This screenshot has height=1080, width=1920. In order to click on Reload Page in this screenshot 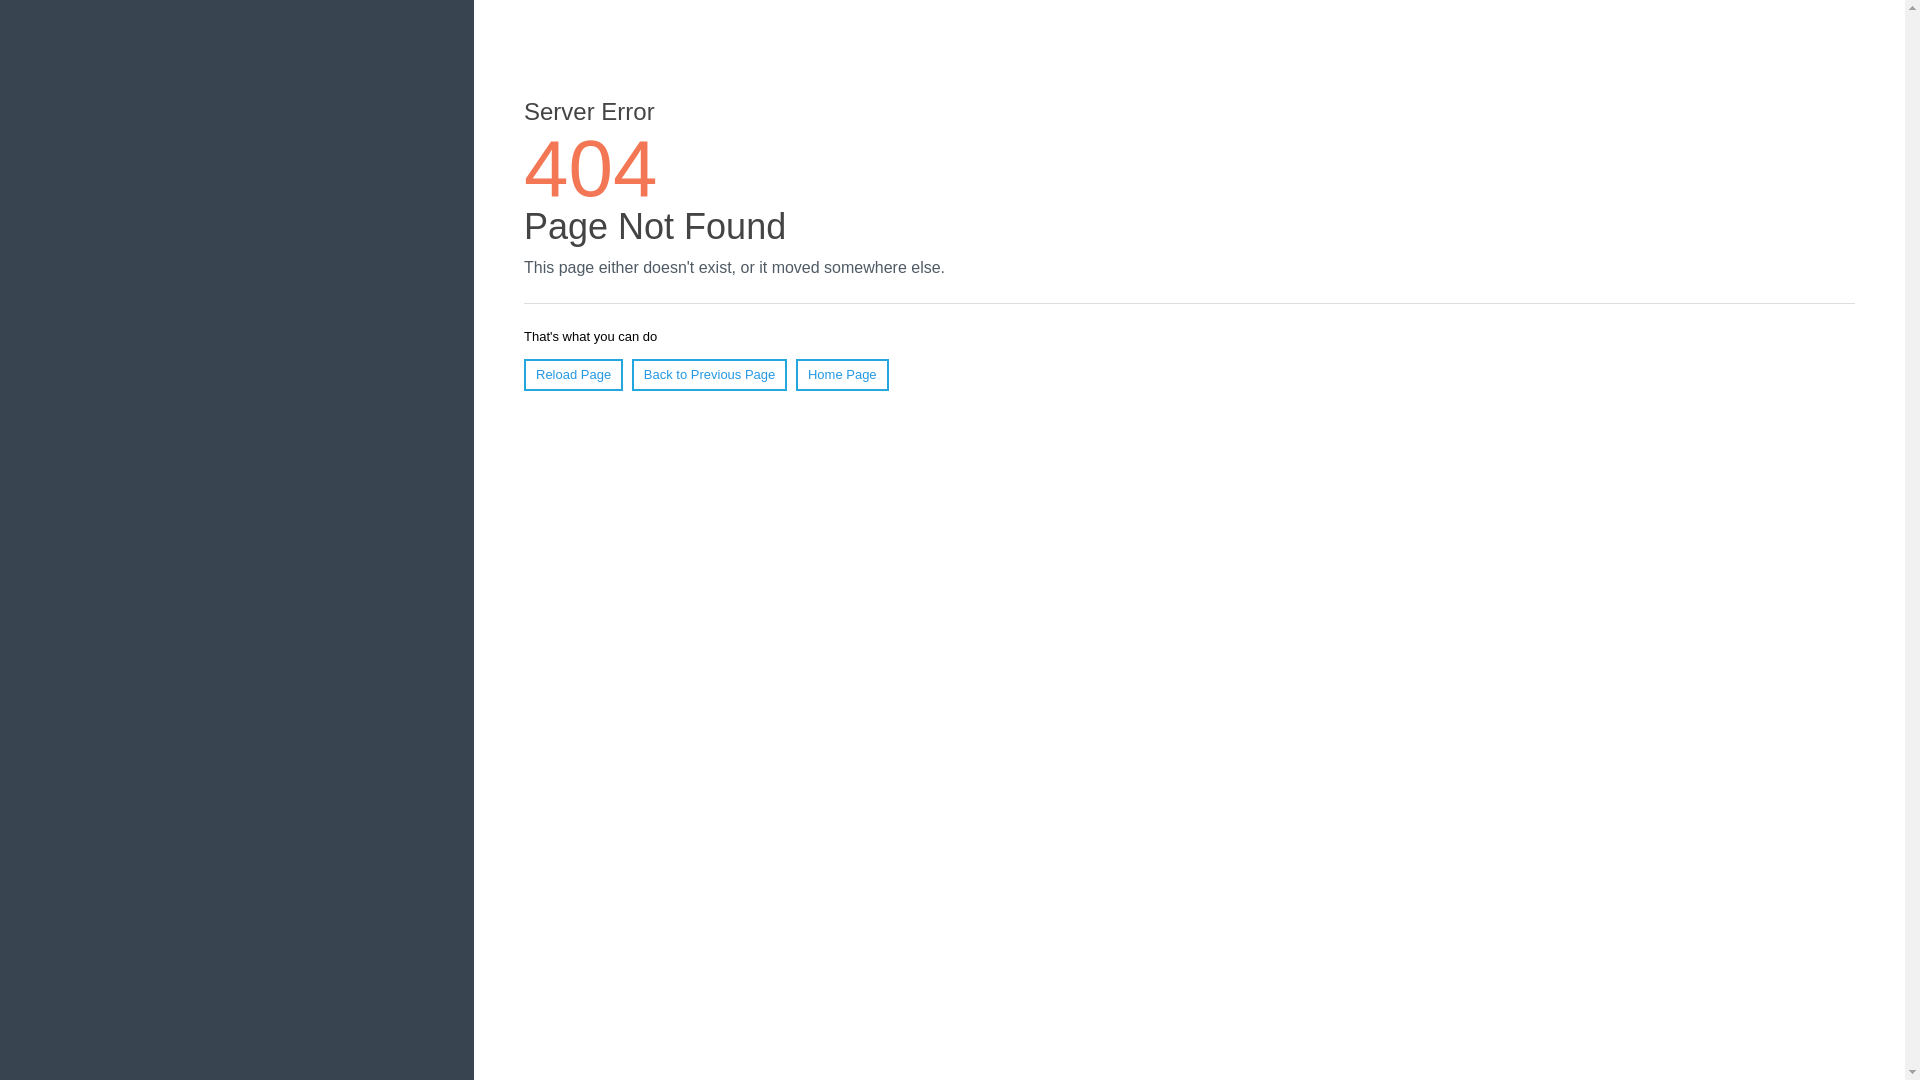, I will do `click(573, 374)`.